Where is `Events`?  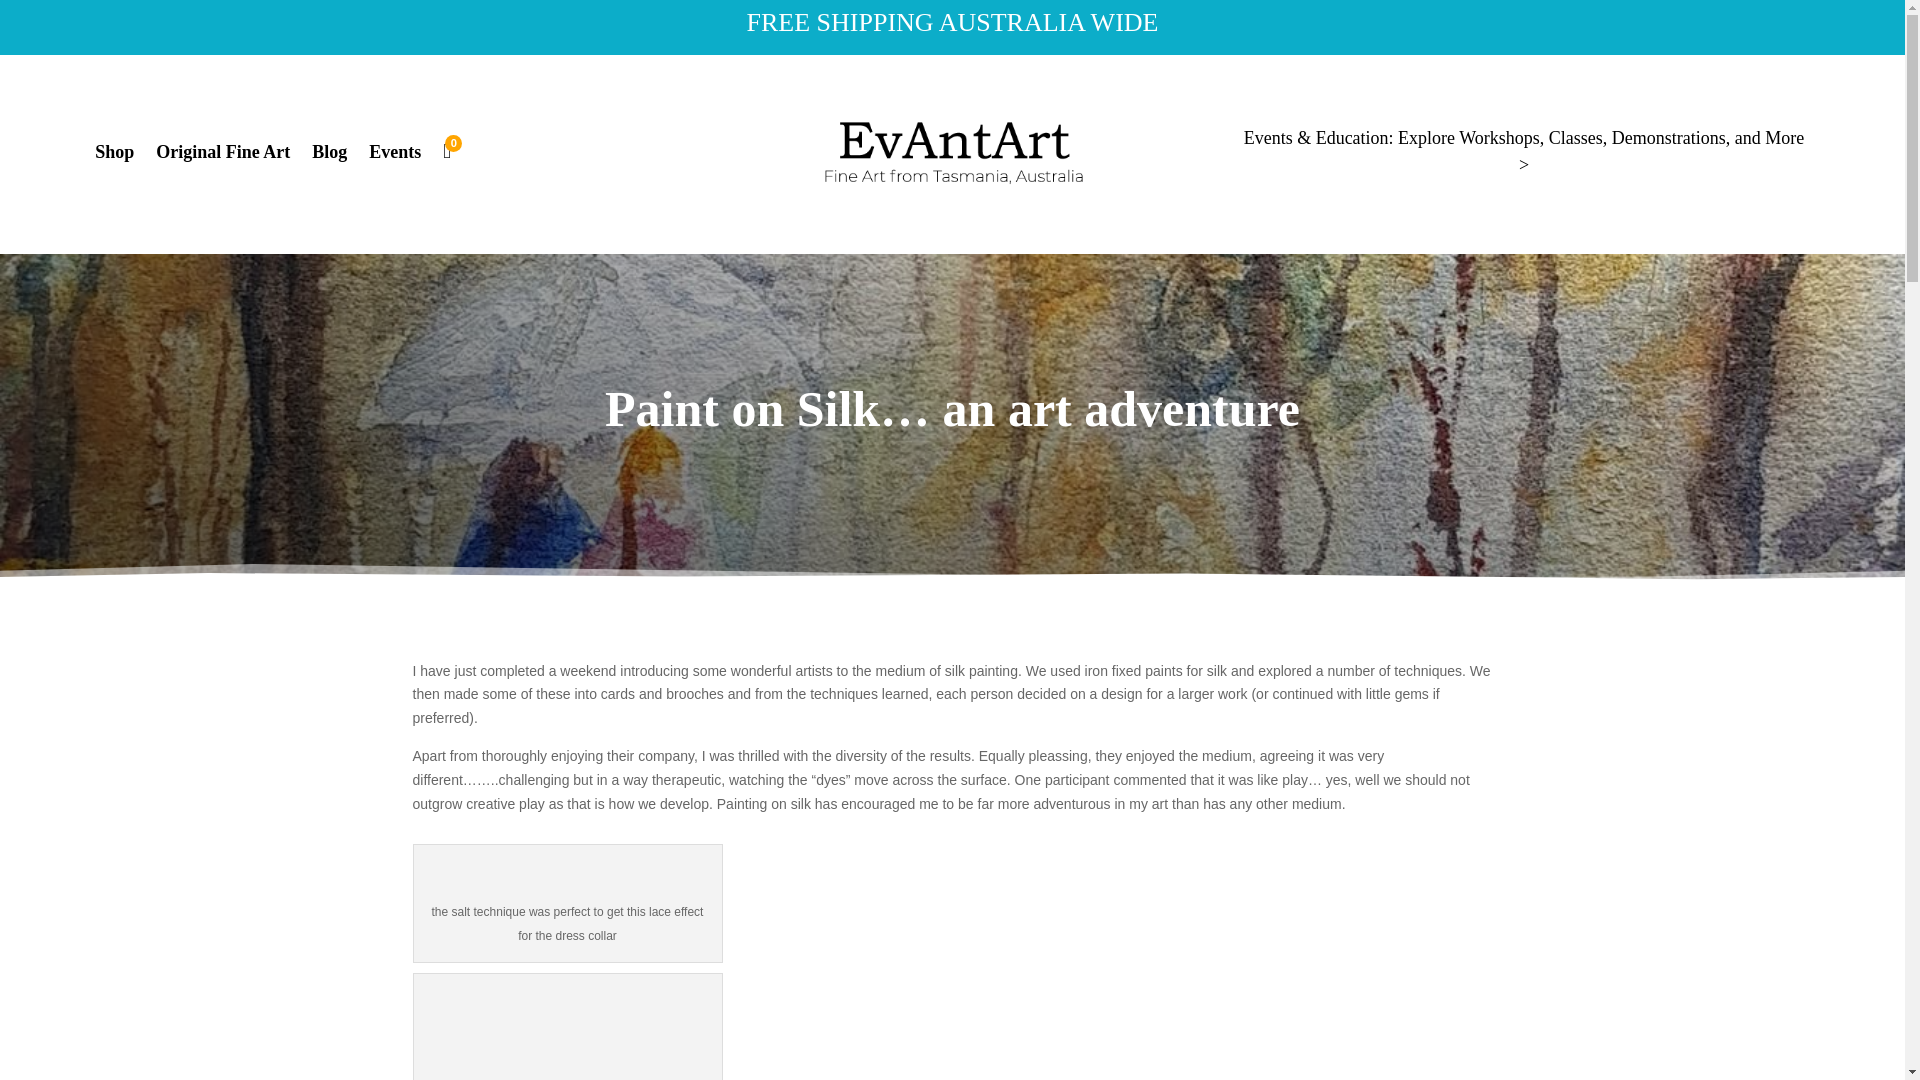
Events is located at coordinates (394, 156).